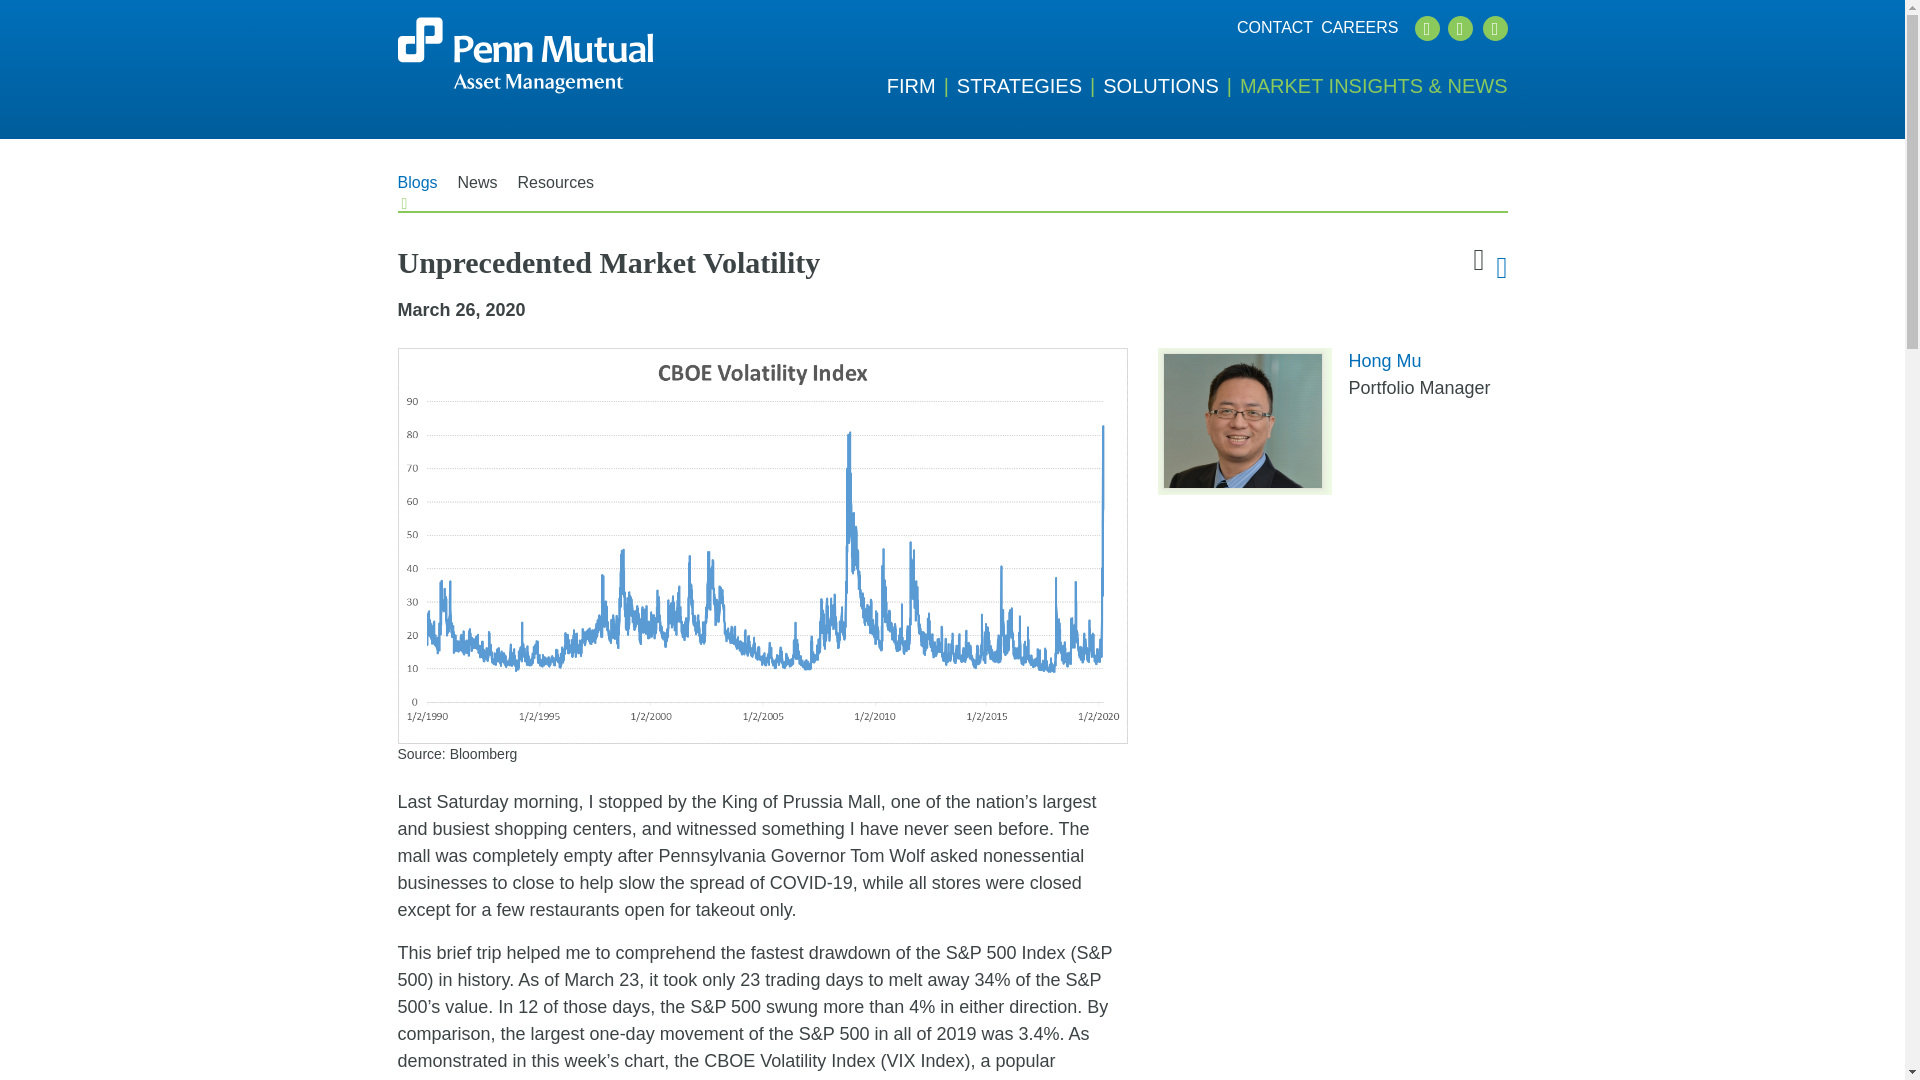  I want to click on CONTACT, so click(1274, 28).